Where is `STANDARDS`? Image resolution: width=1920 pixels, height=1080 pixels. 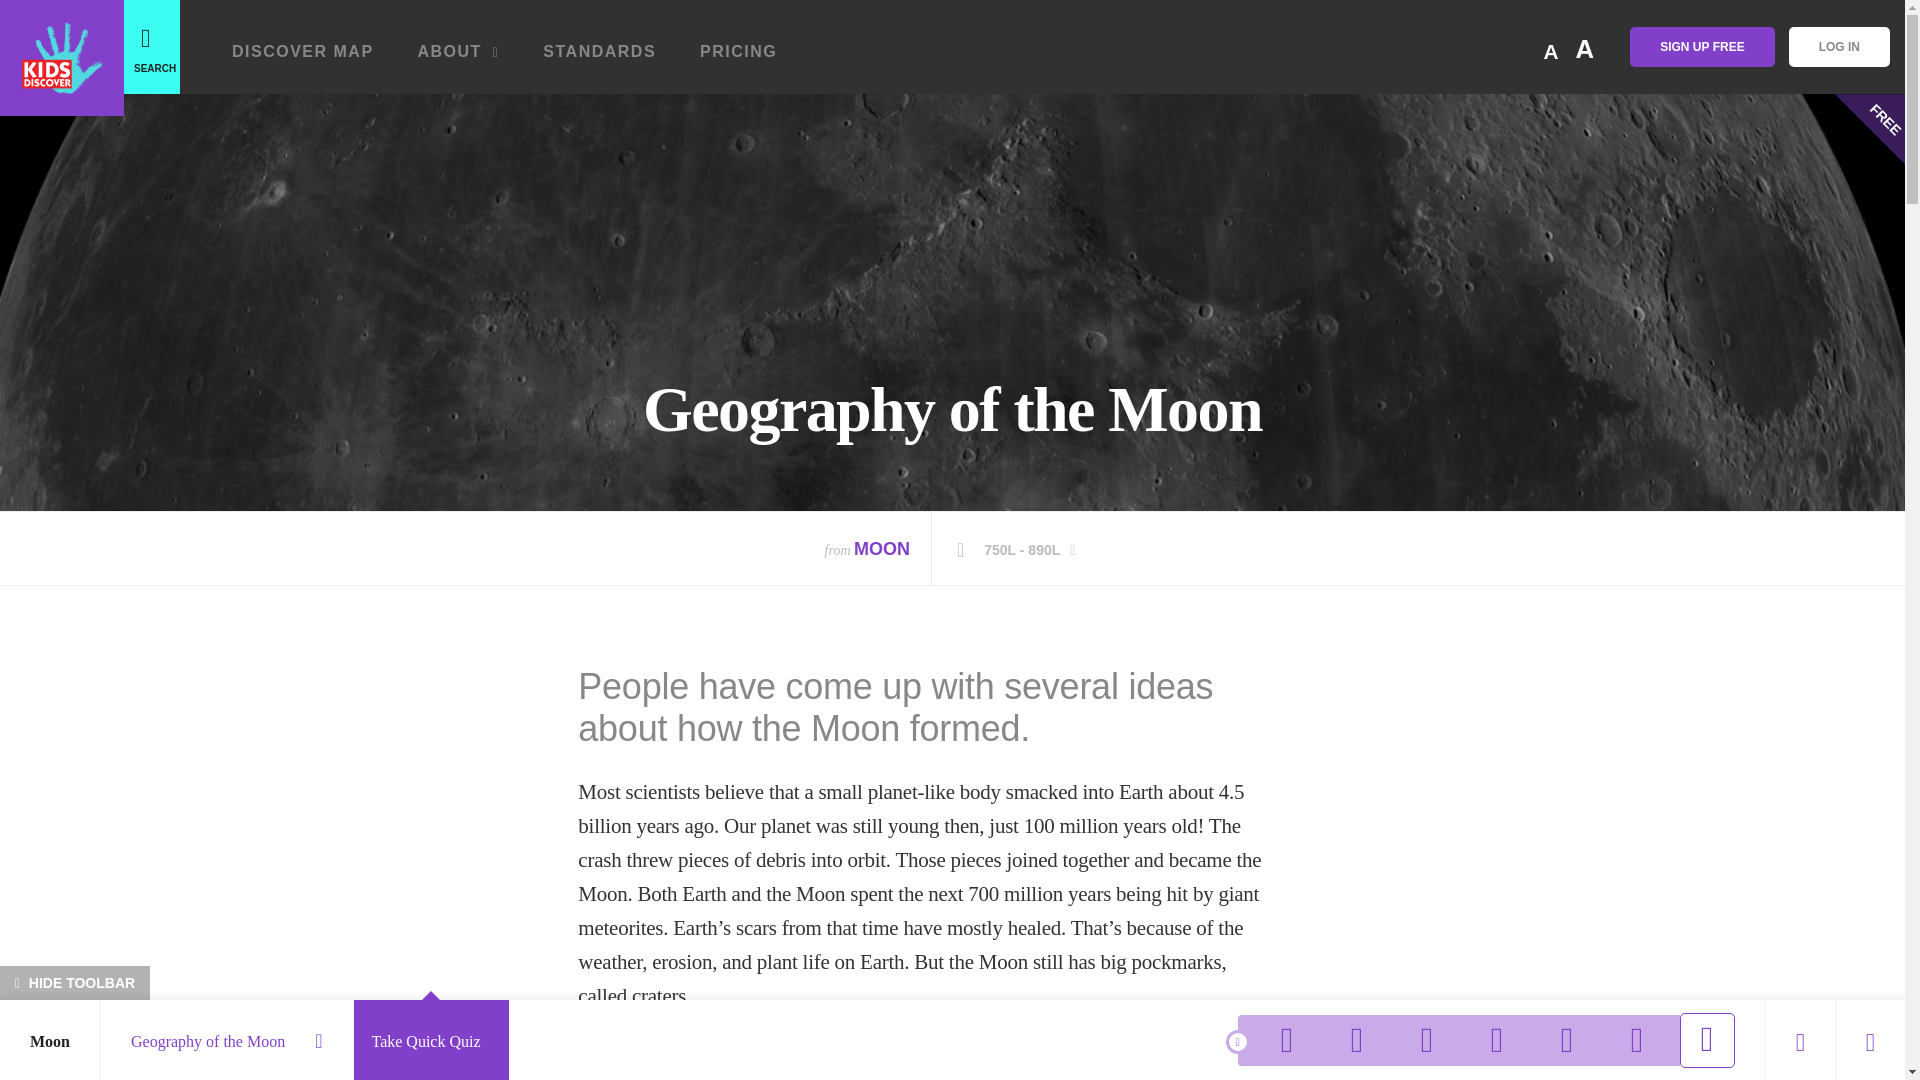 STANDARDS is located at coordinates (600, 59).